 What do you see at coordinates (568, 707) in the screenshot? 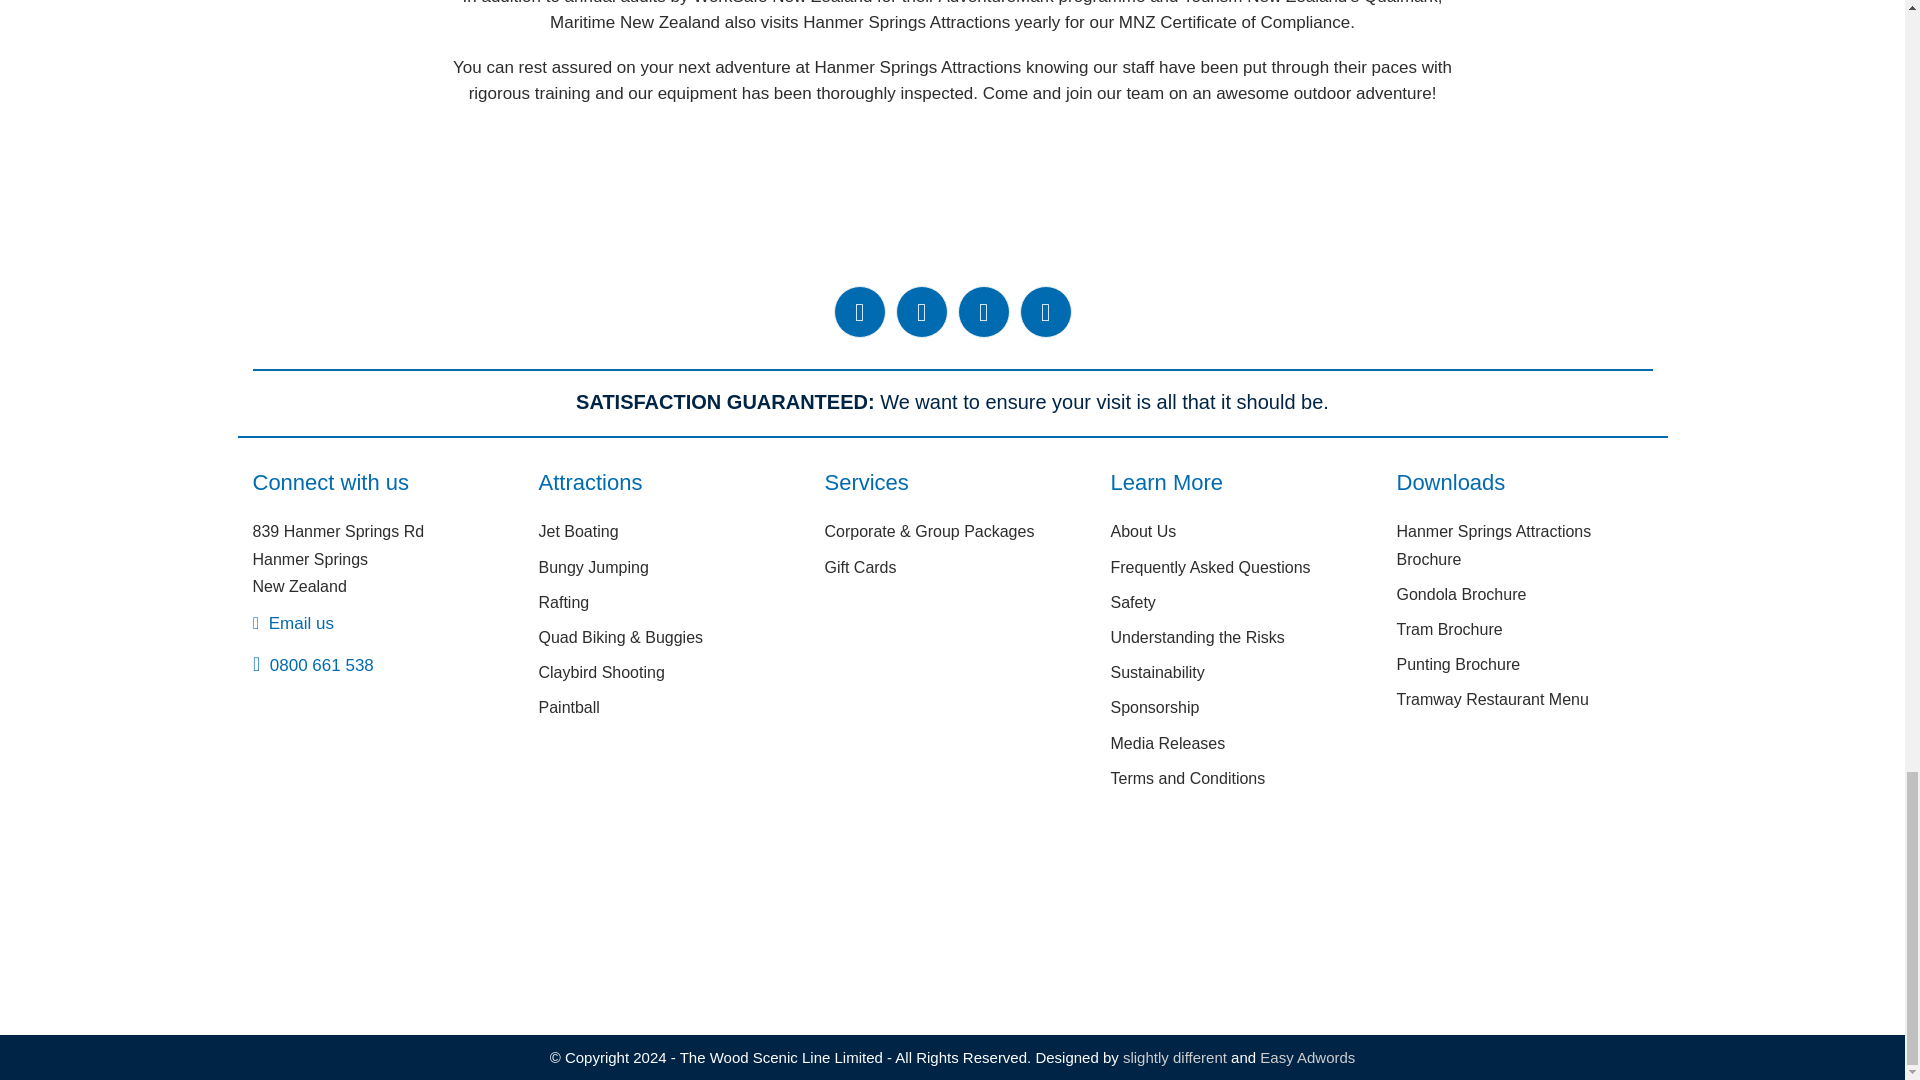
I see `Paintball` at bounding box center [568, 707].